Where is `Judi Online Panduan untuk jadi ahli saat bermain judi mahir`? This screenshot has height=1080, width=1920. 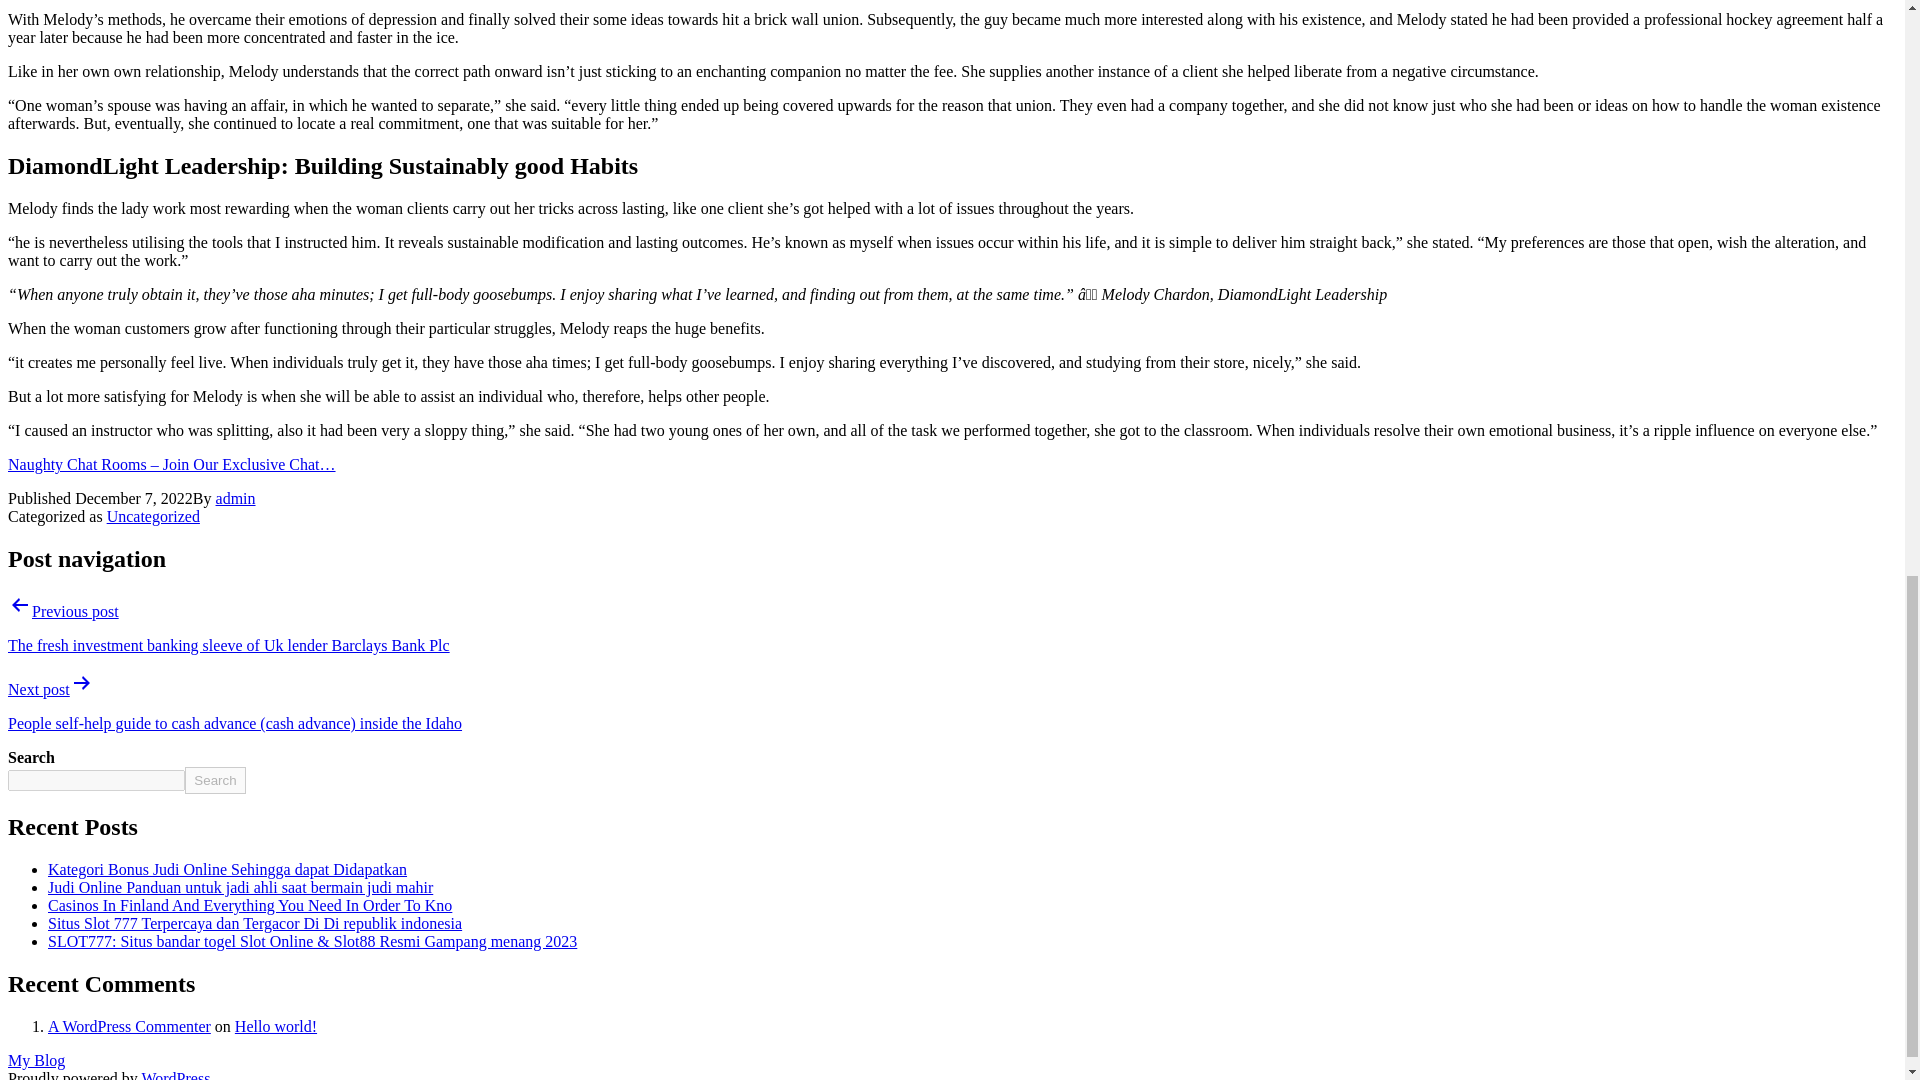 Judi Online Panduan untuk jadi ahli saat bermain judi mahir is located at coordinates (240, 888).